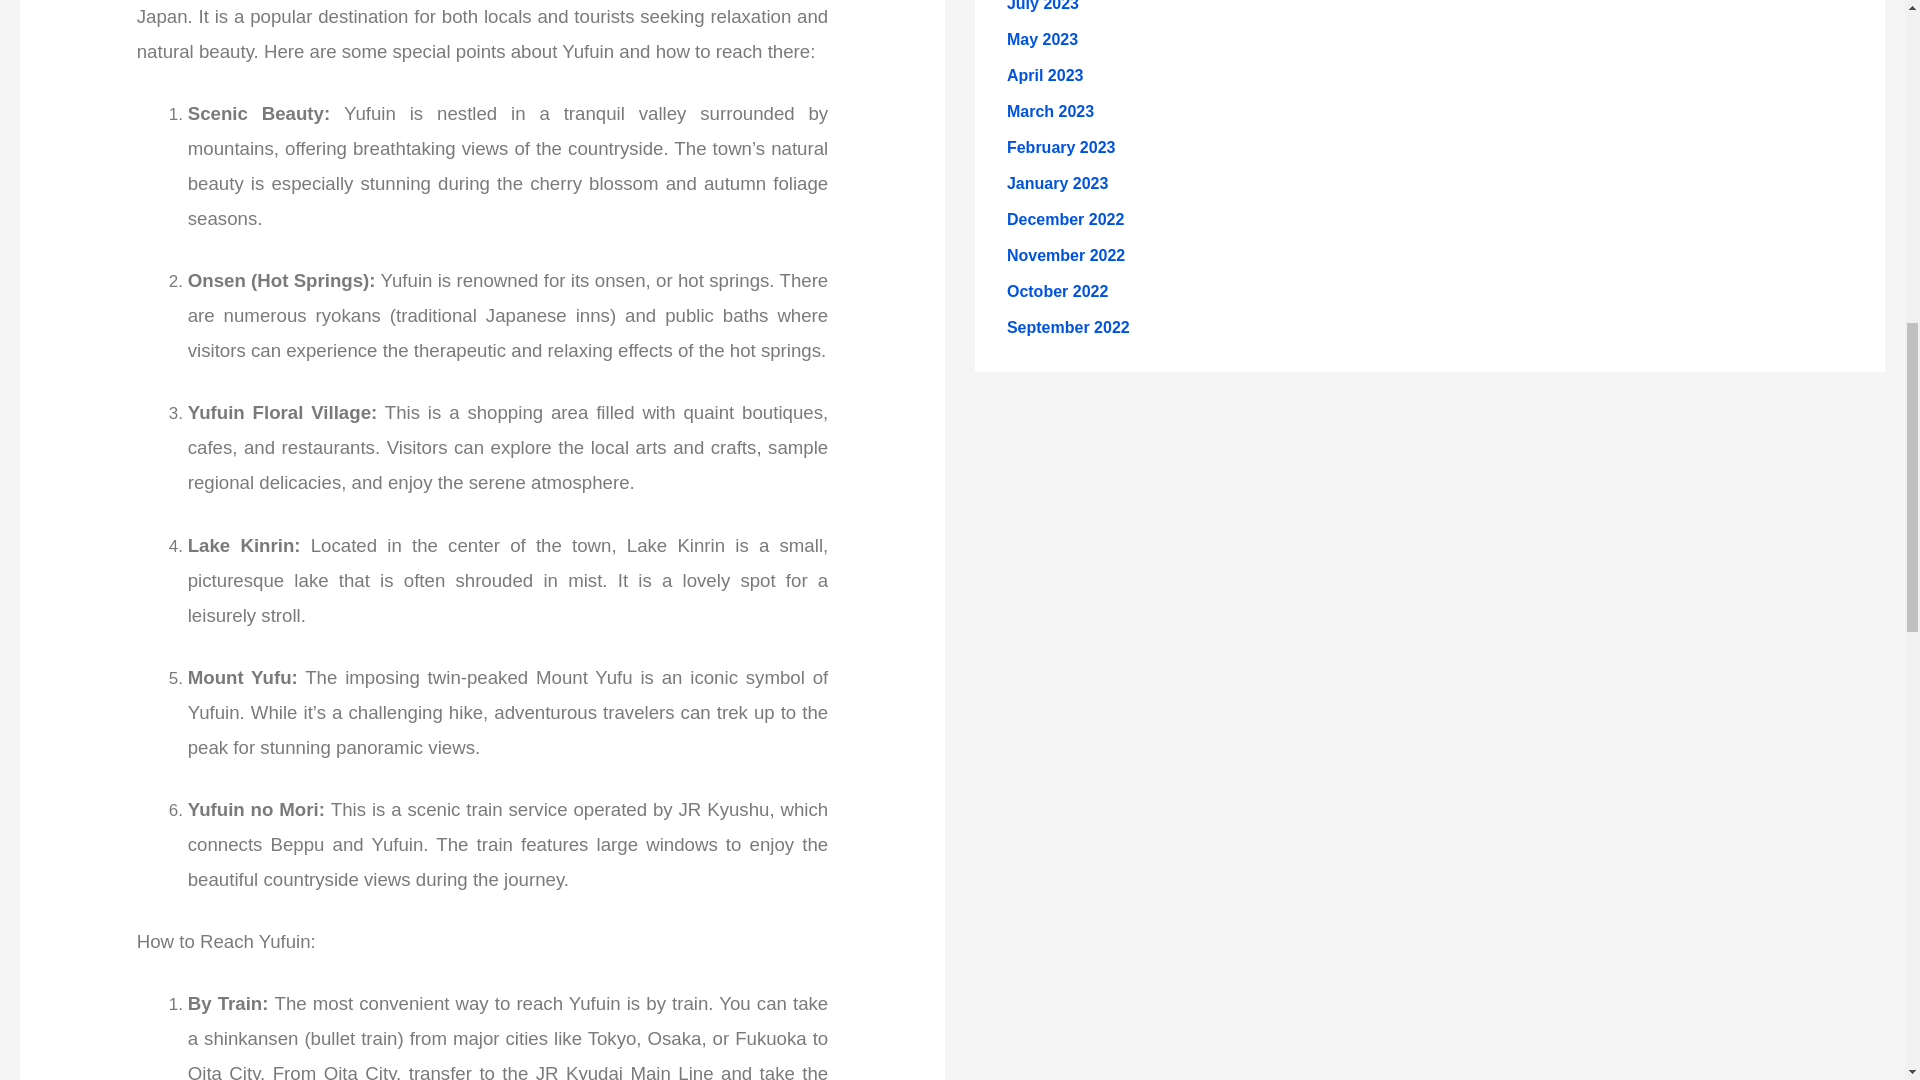  What do you see at coordinates (1056, 183) in the screenshot?
I see `January 2023` at bounding box center [1056, 183].